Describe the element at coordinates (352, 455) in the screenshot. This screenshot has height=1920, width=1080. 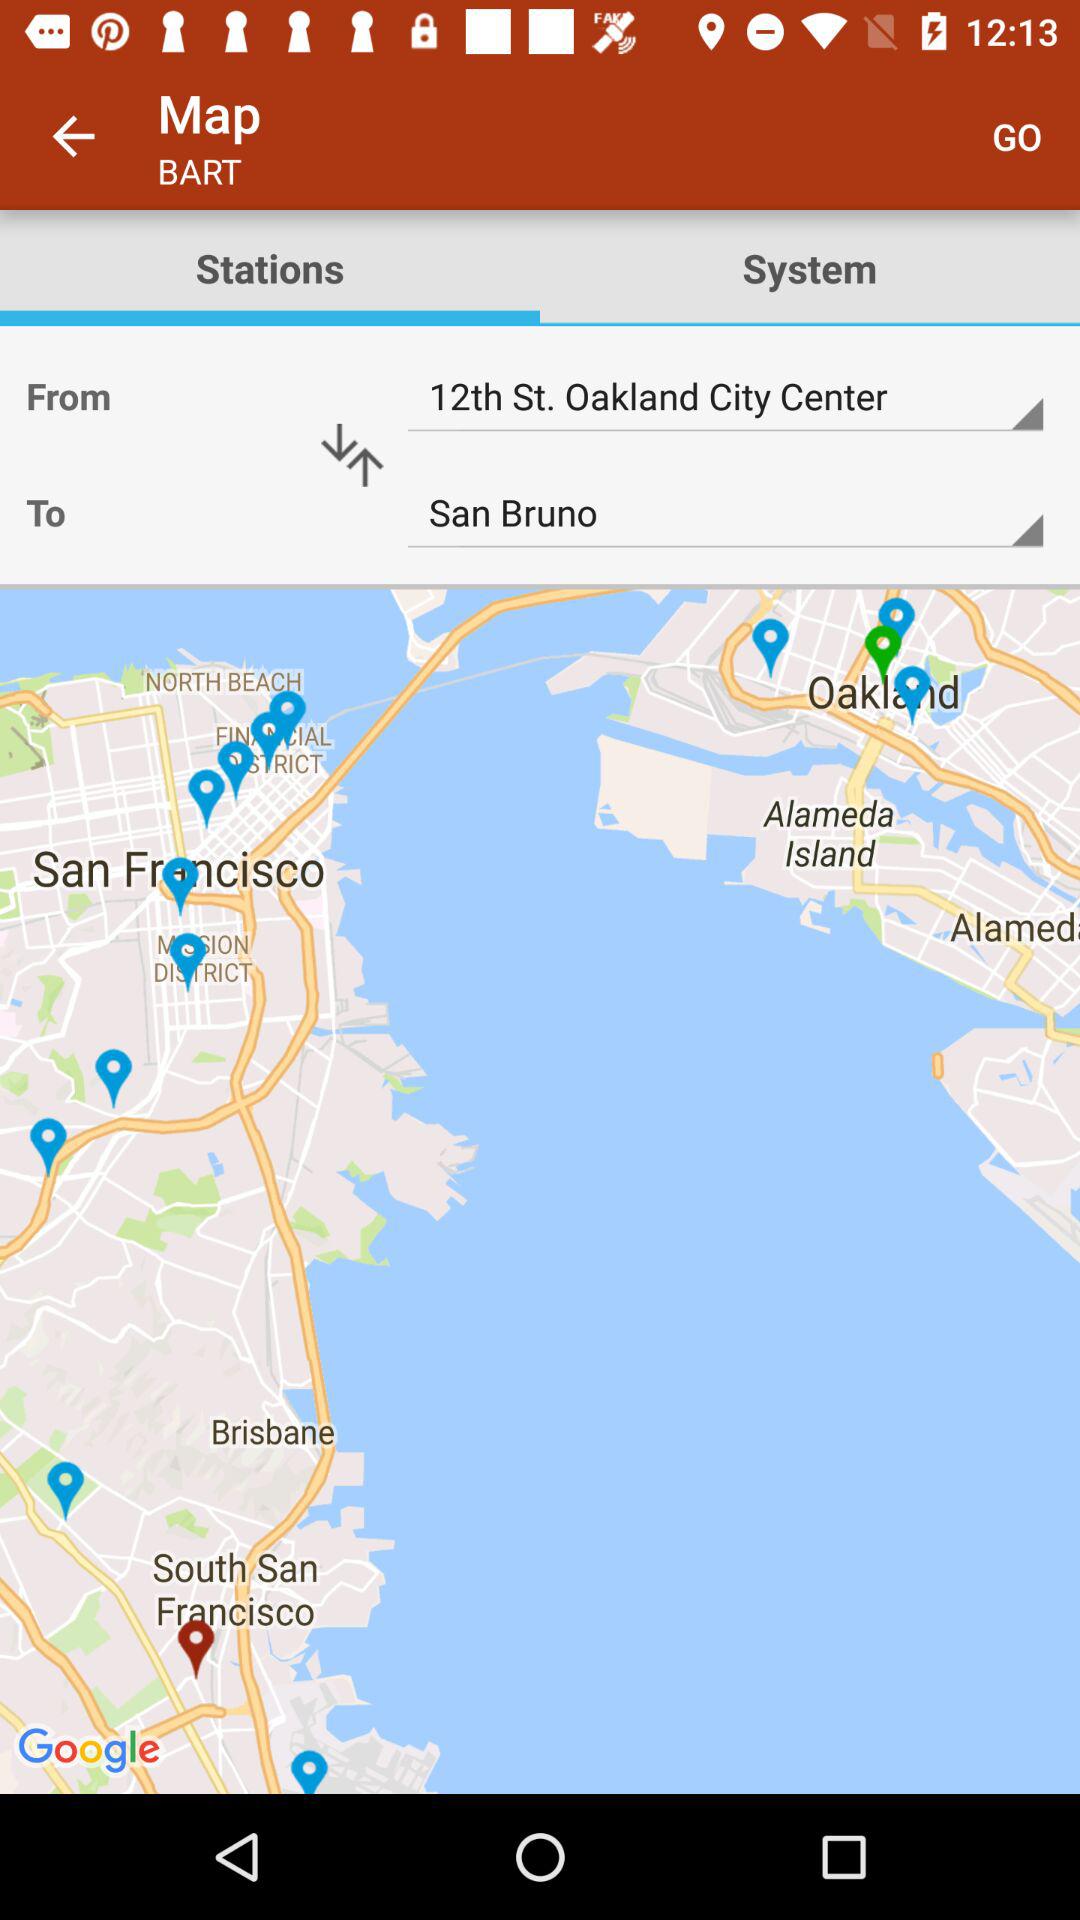
I see `press icon to the left of 12th st oakland item` at that location.